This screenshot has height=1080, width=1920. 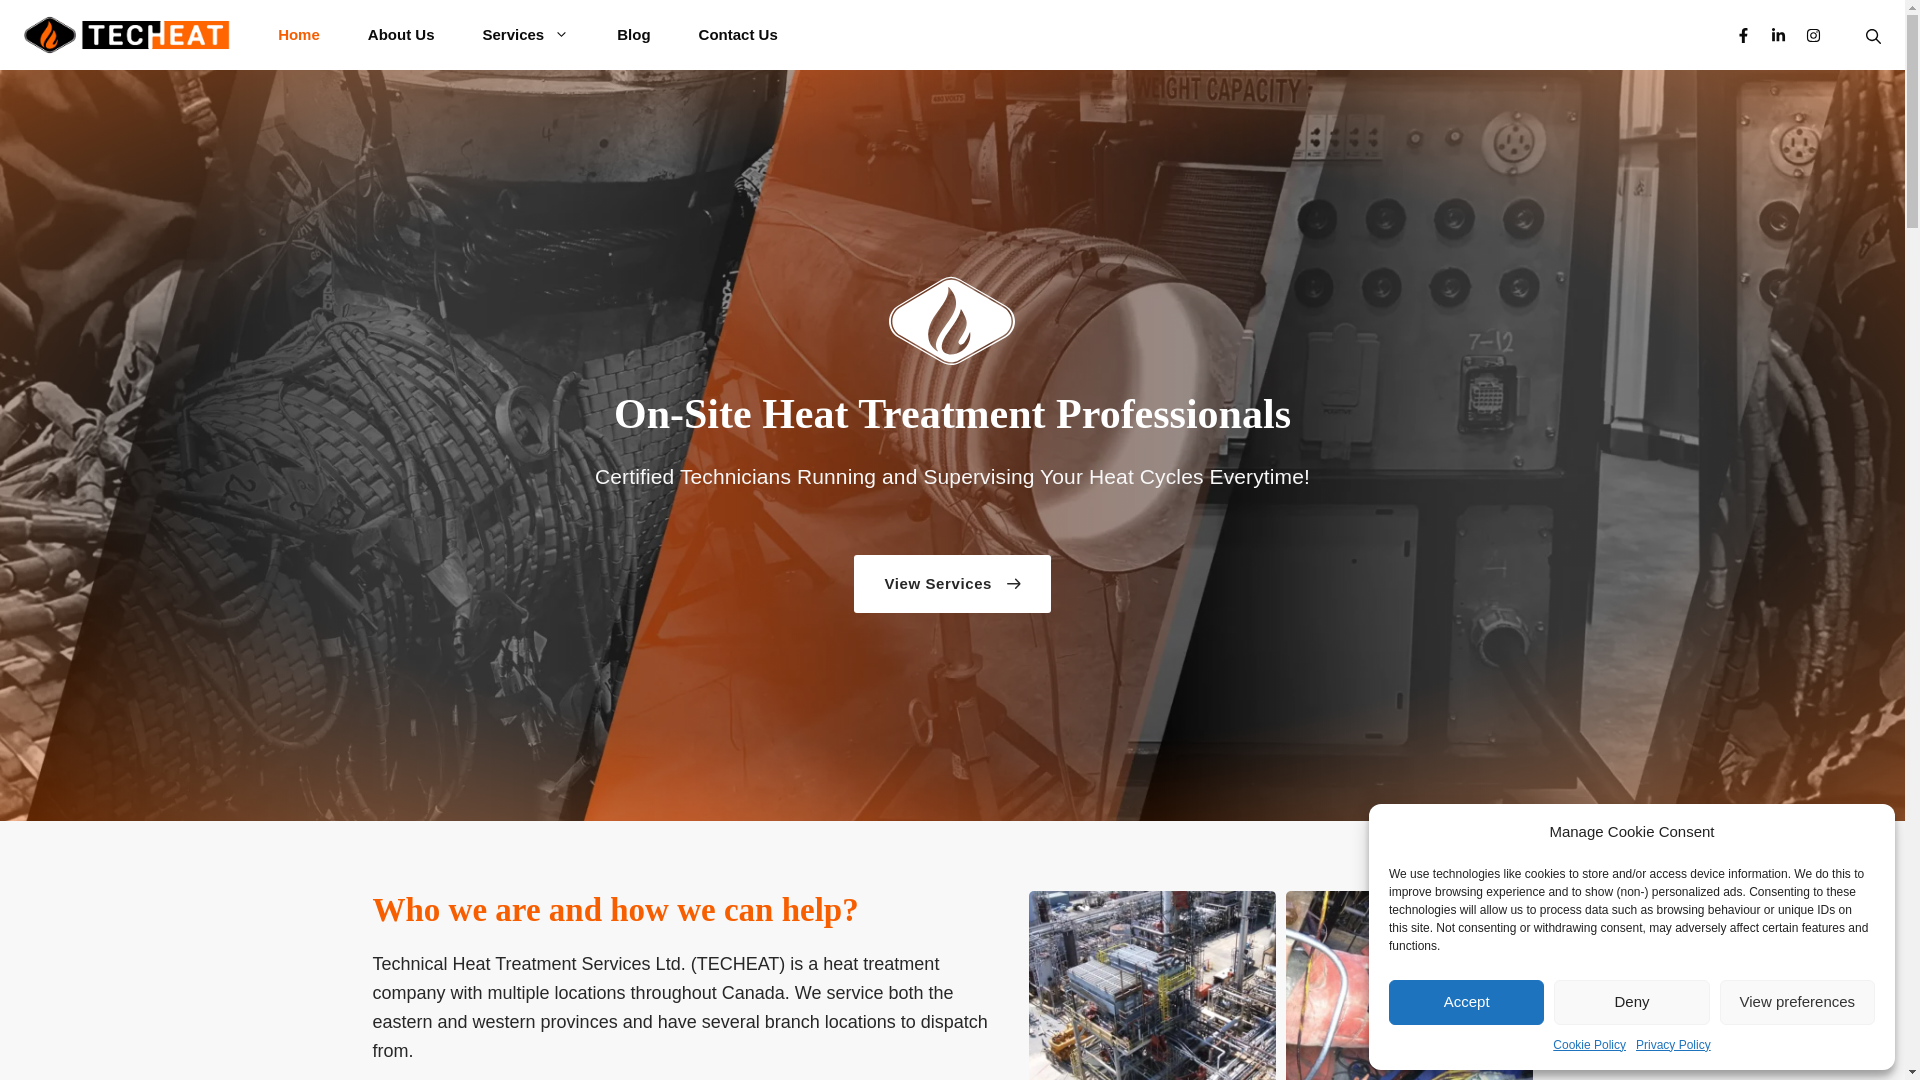 What do you see at coordinates (298, 35) in the screenshot?
I see `Home` at bounding box center [298, 35].